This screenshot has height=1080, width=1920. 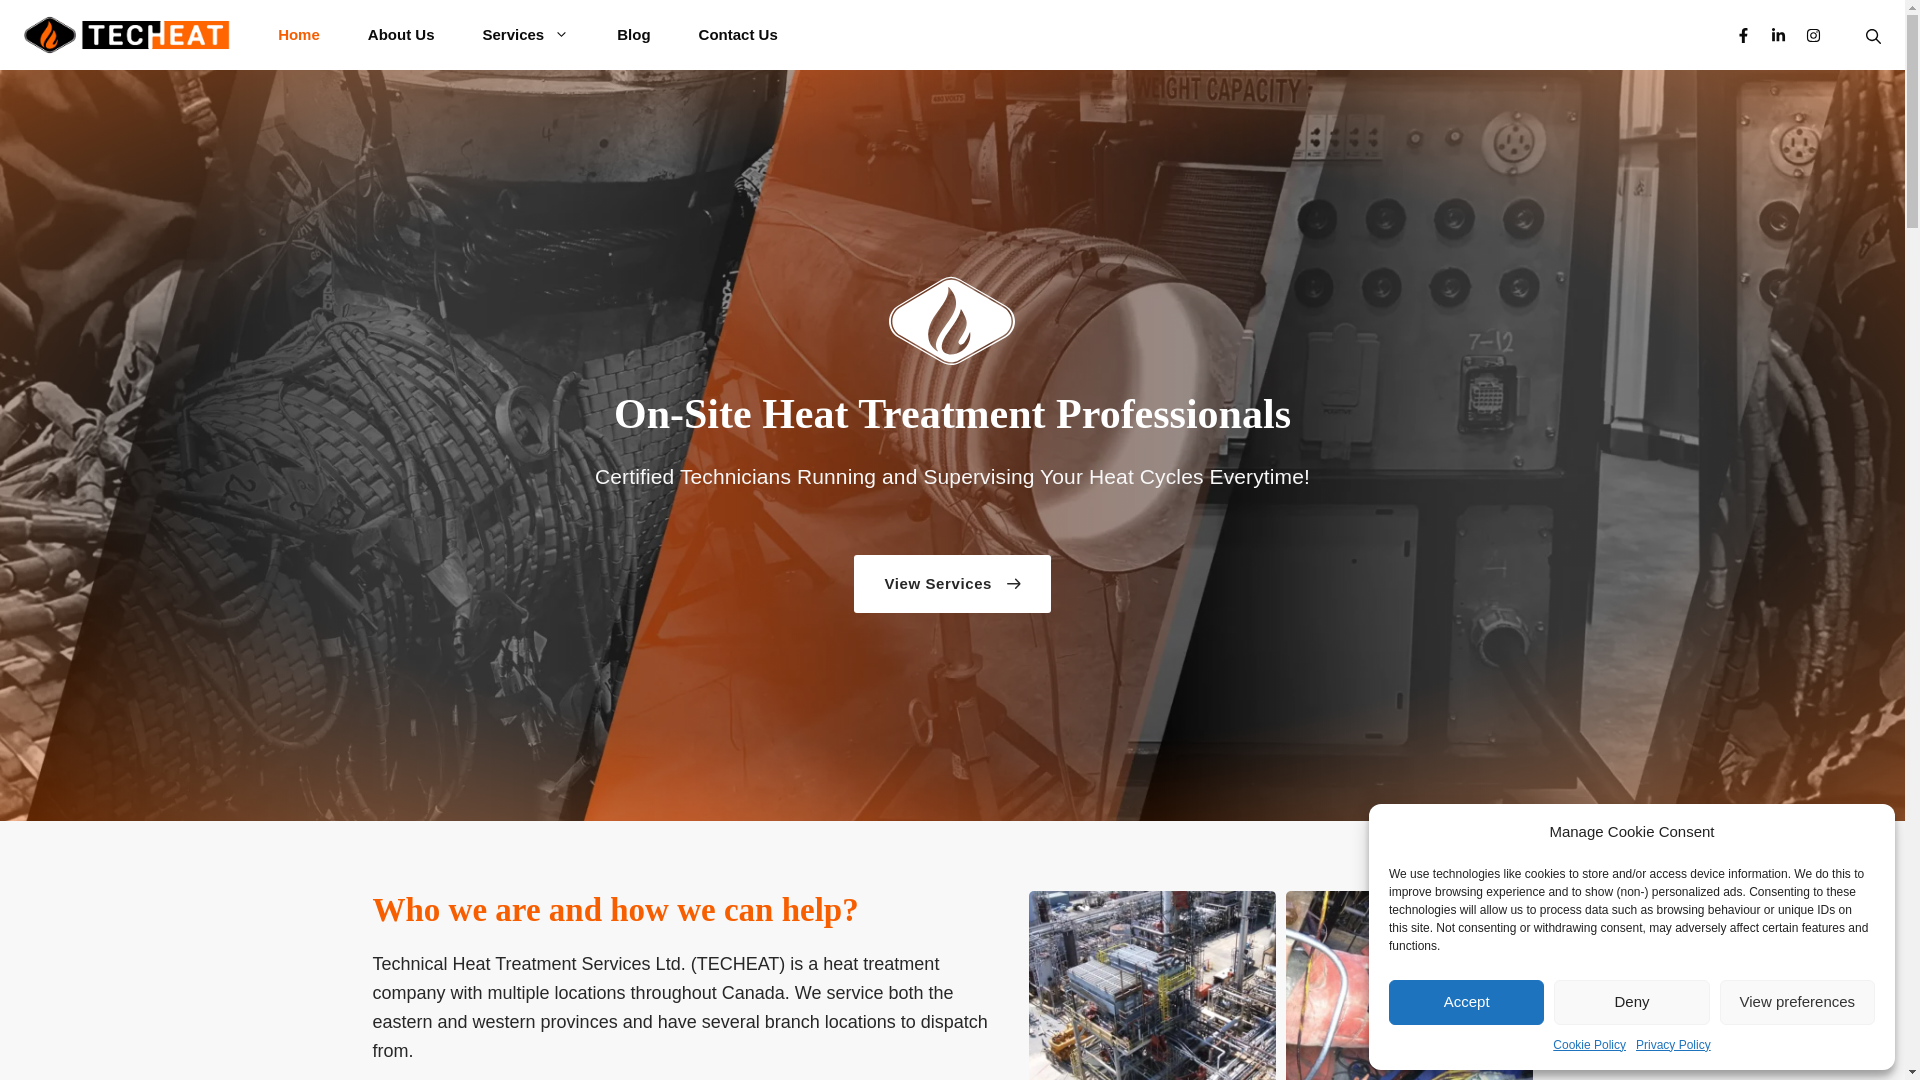 What do you see at coordinates (298, 35) in the screenshot?
I see `Home` at bounding box center [298, 35].